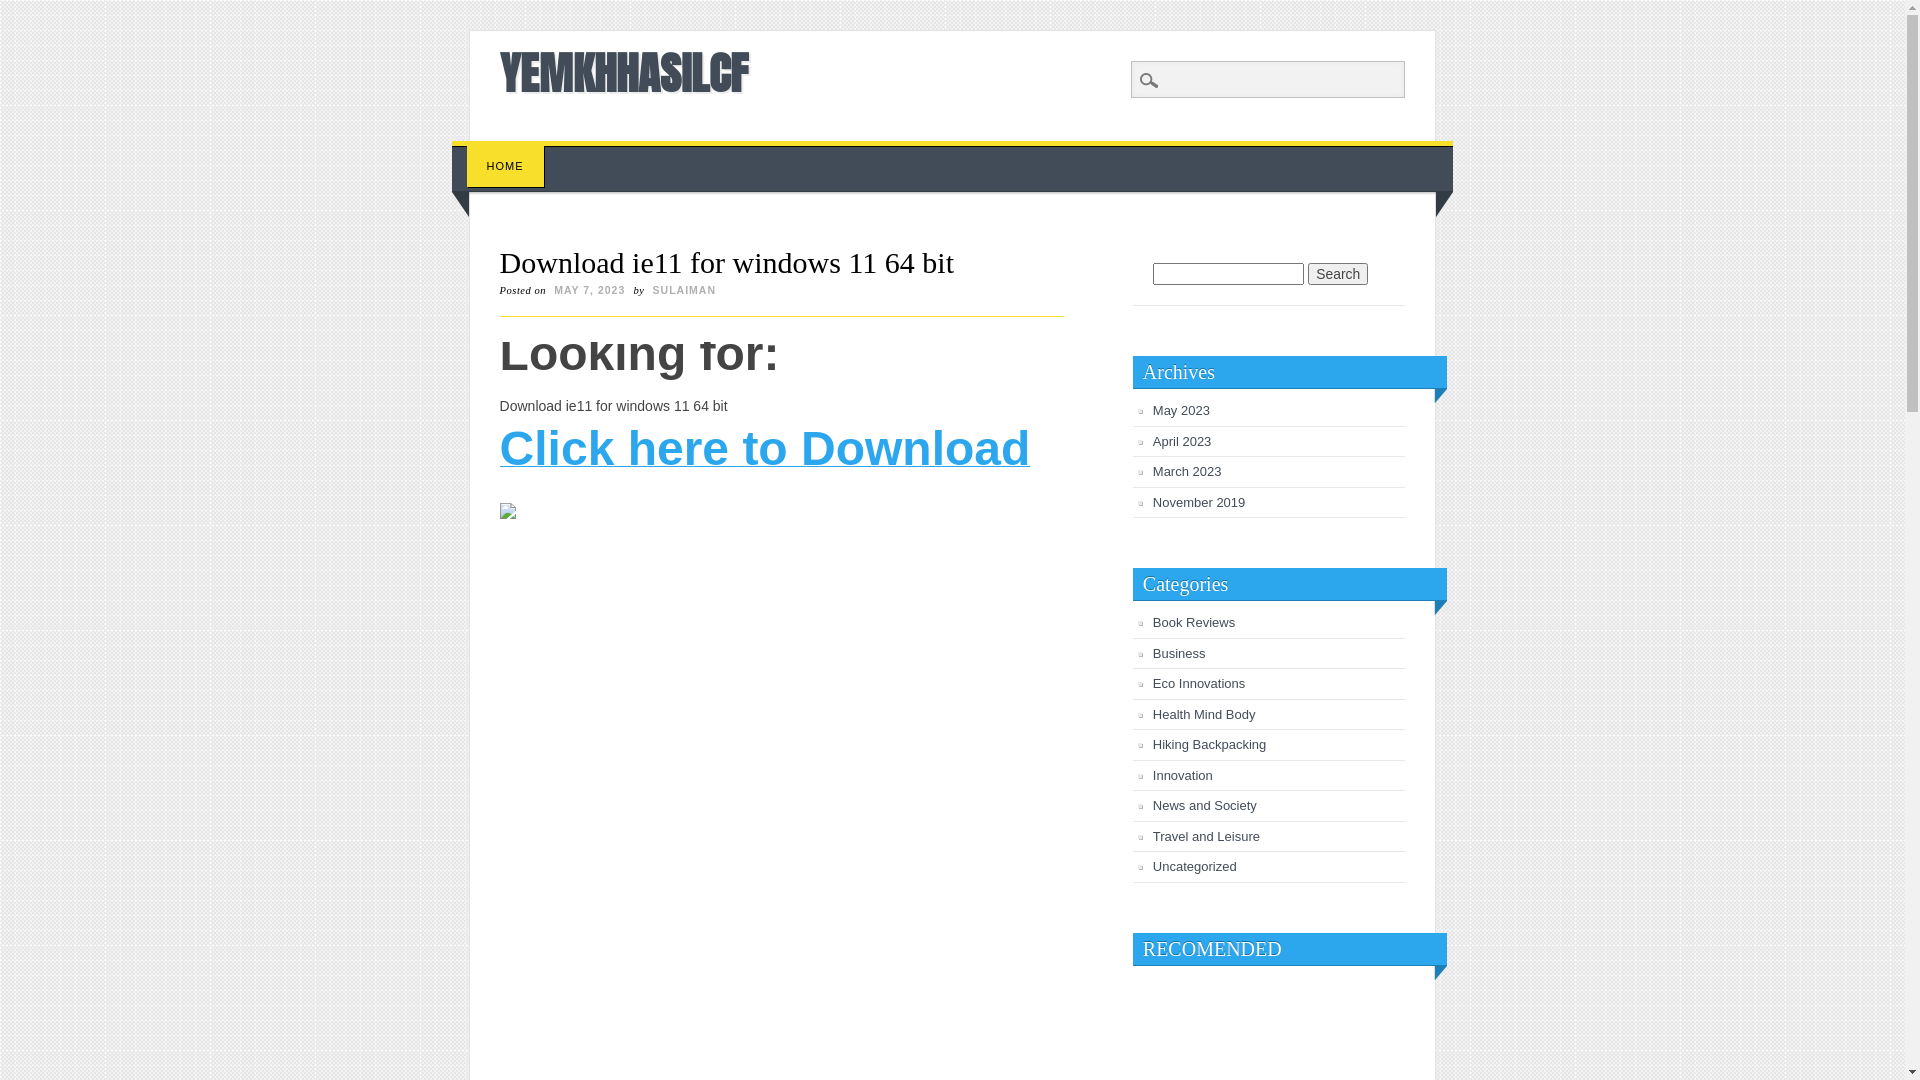 Image resolution: width=1920 pixels, height=1080 pixels. What do you see at coordinates (624, 72) in the screenshot?
I see `YEMKHHASILCF` at bounding box center [624, 72].